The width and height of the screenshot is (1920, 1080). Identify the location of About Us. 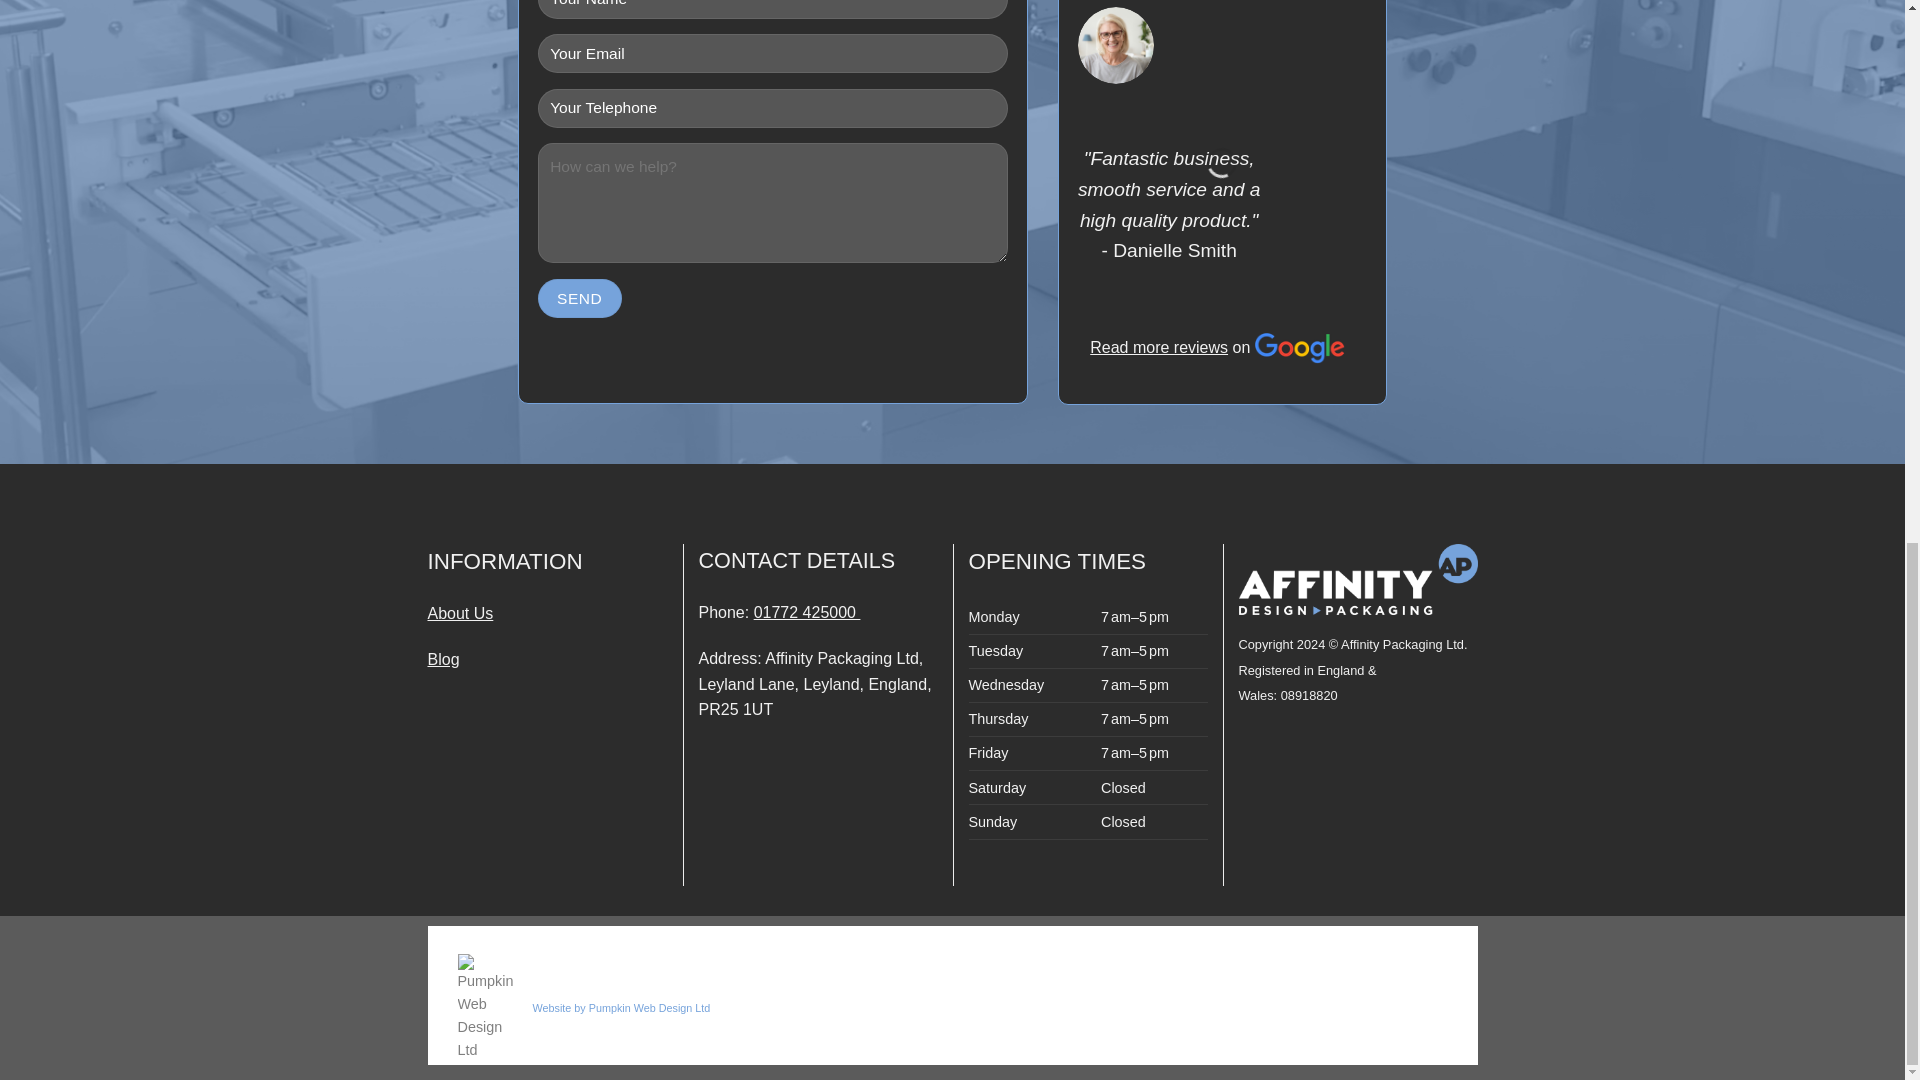
(460, 613).